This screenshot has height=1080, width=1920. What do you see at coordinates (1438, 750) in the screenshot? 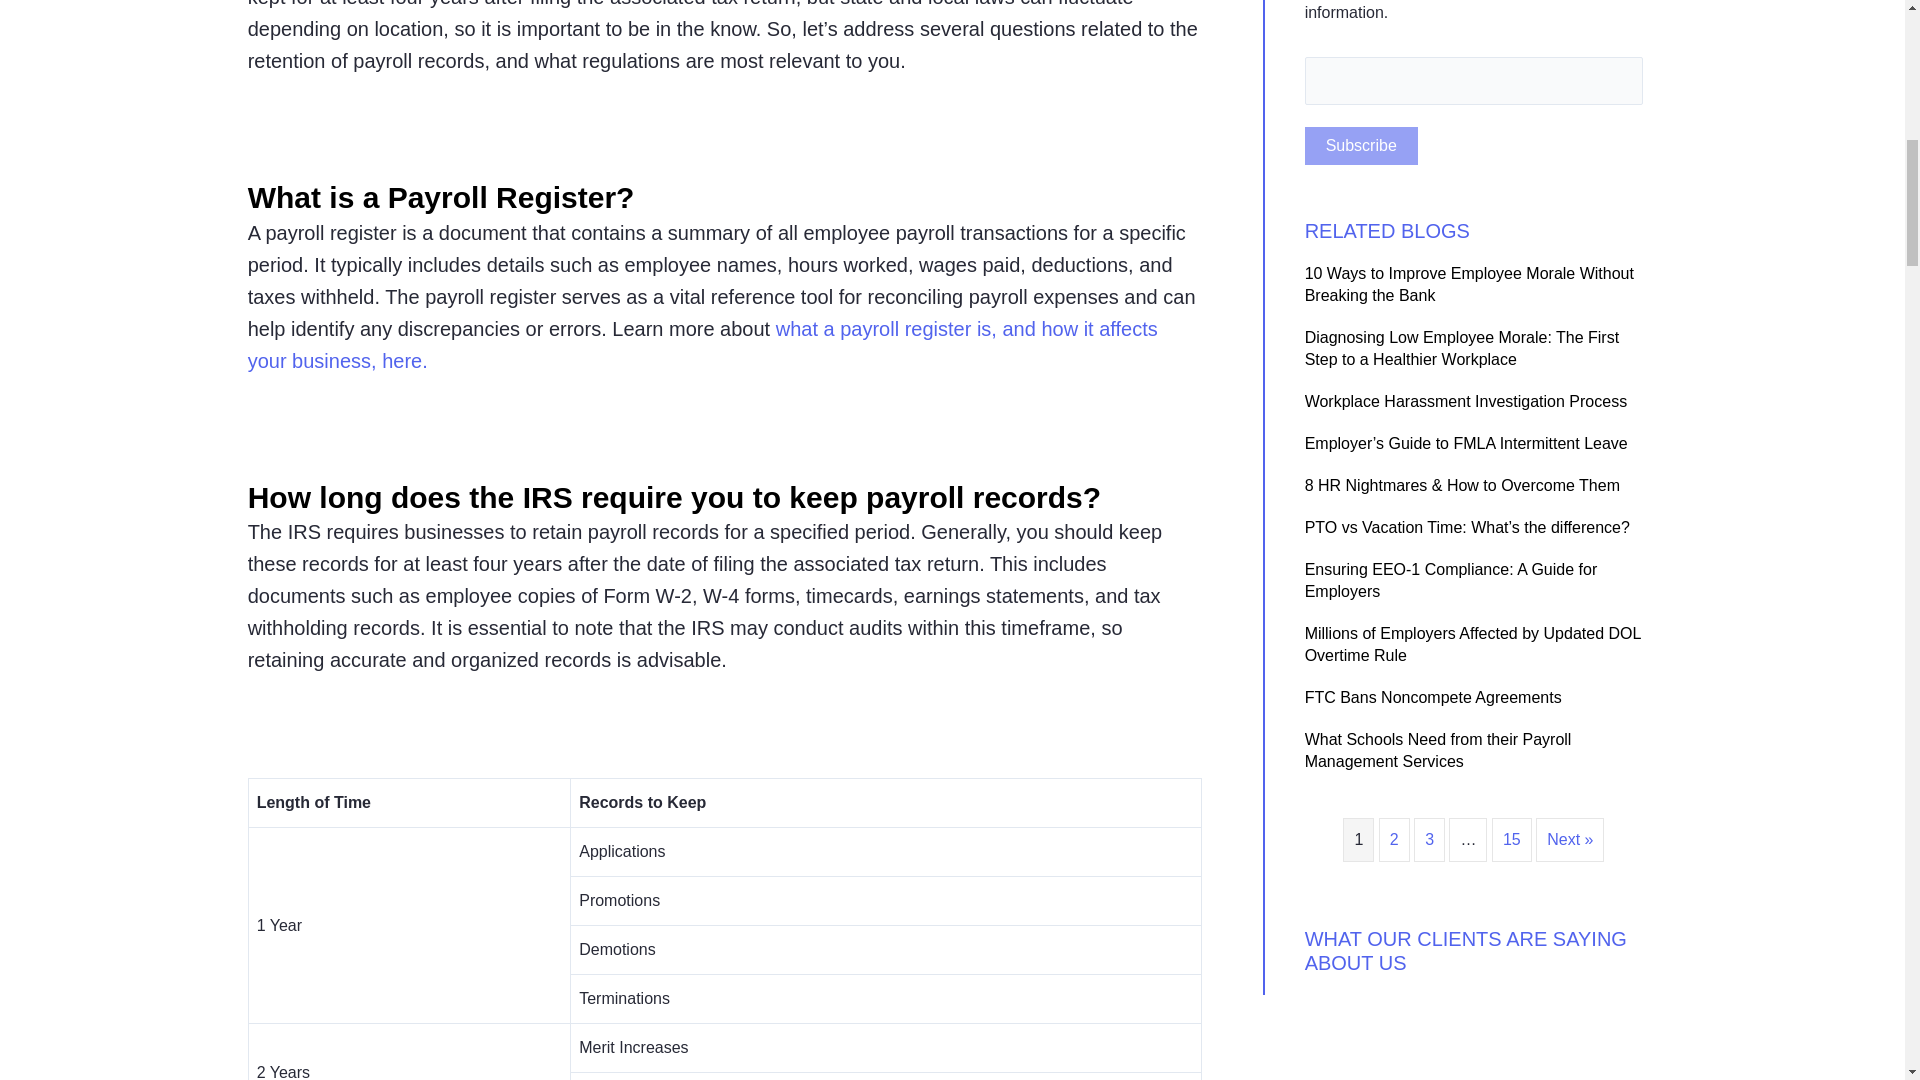
I see `What Schools Need from their Payroll Management Services` at bounding box center [1438, 750].